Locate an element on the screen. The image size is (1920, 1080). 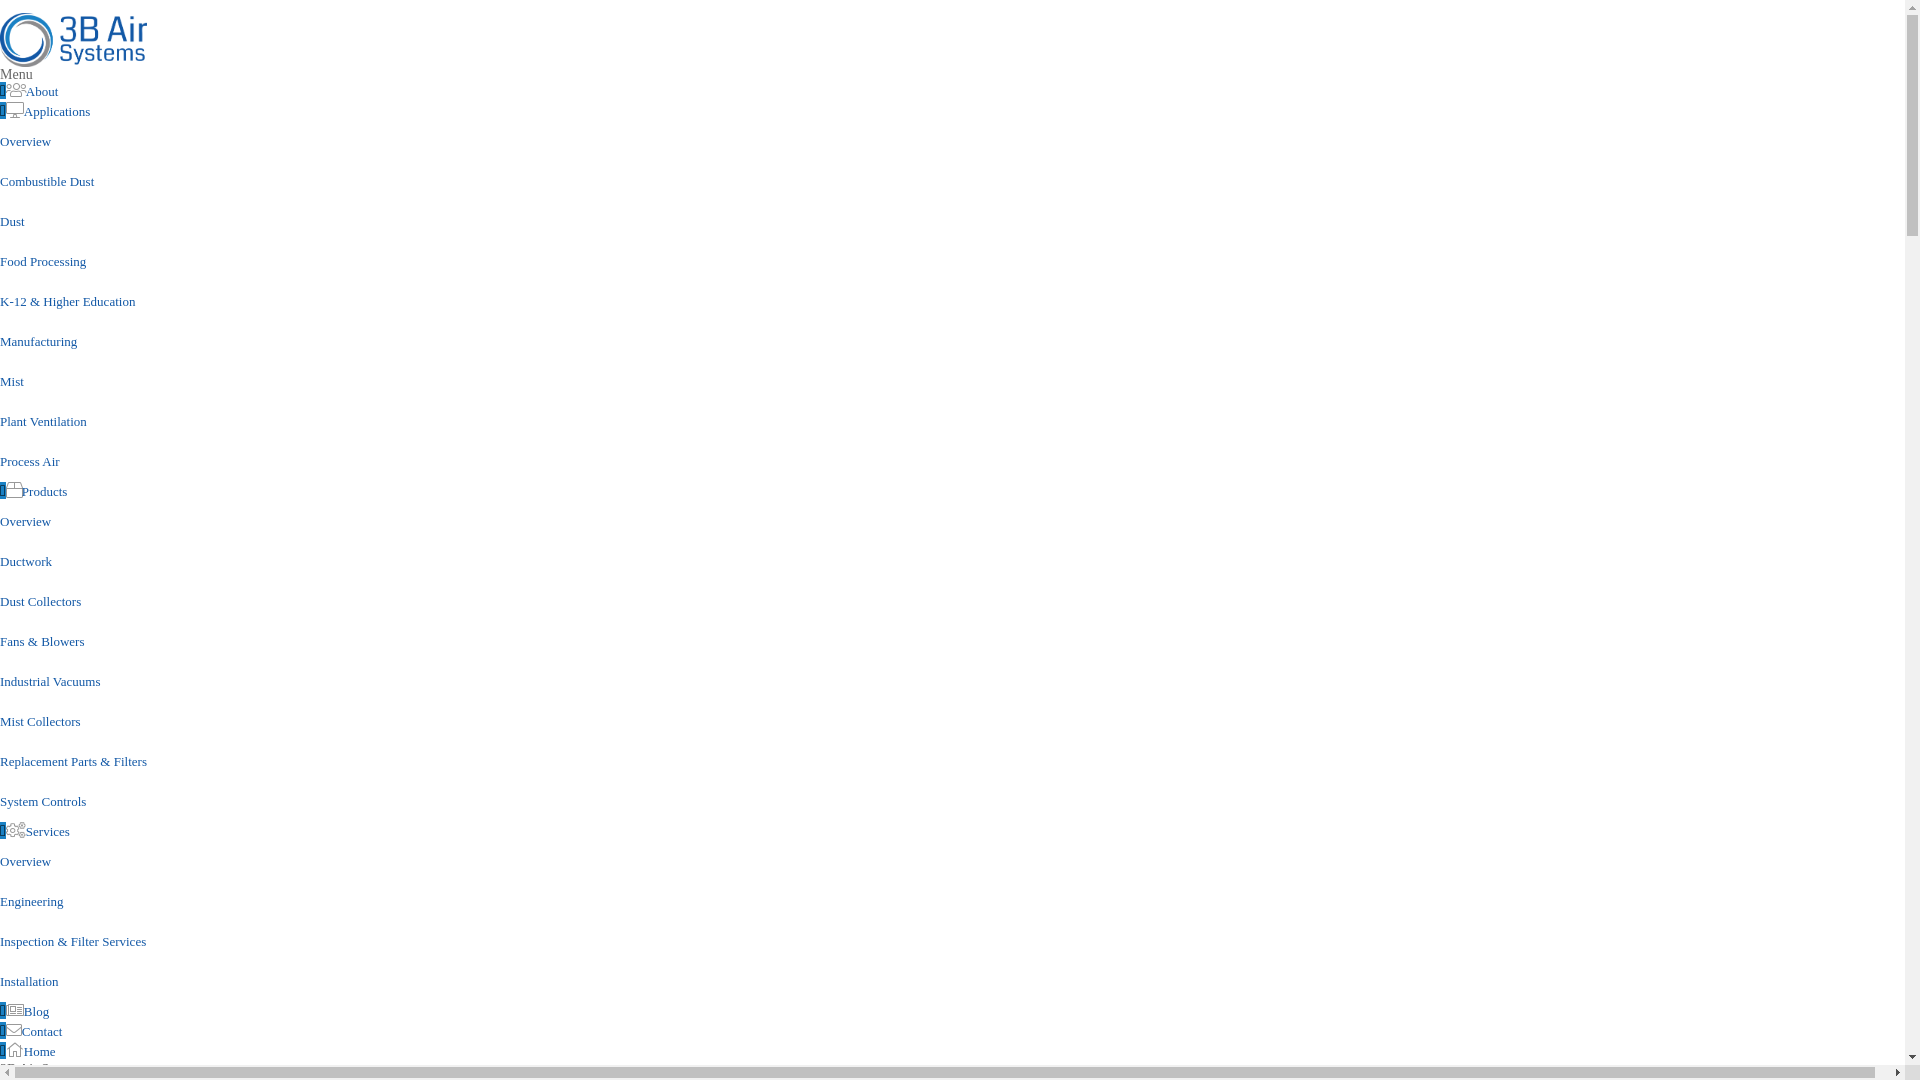
System Controls is located at coordinates (43, 802).